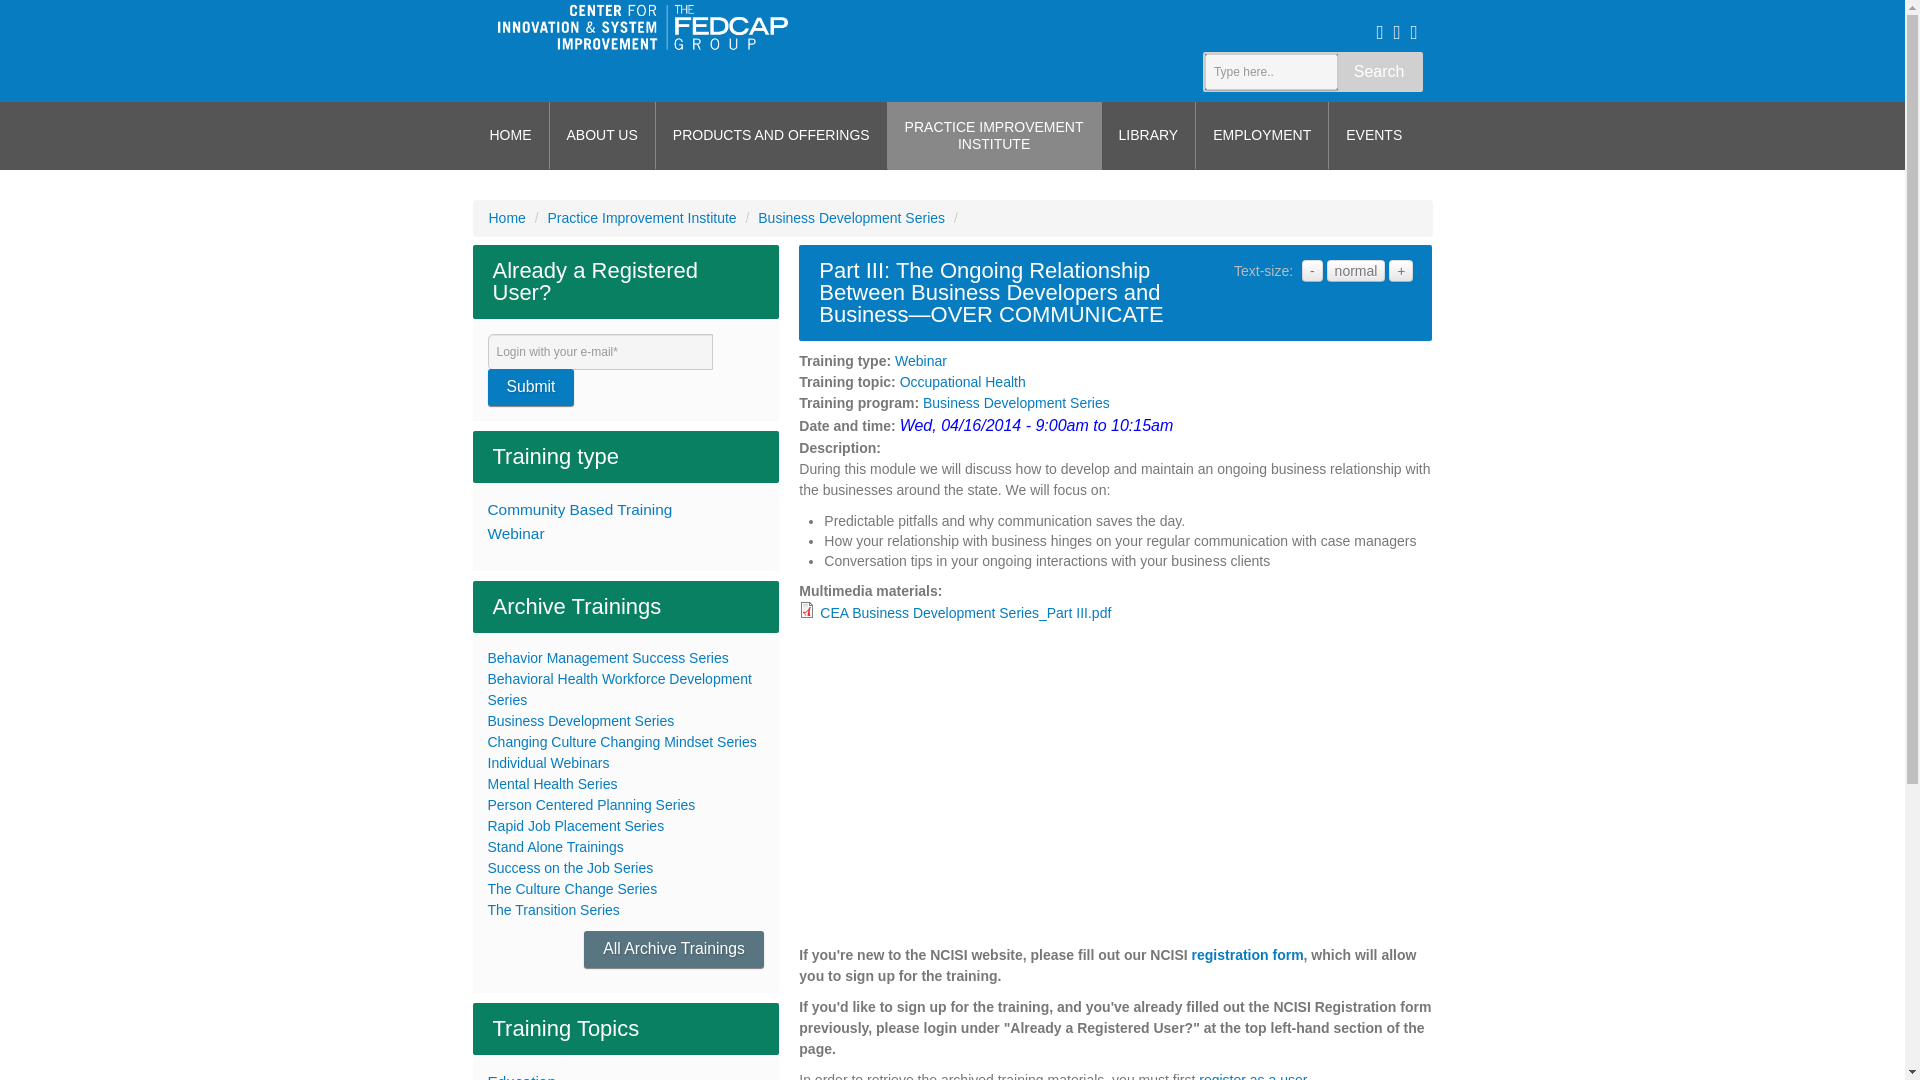  What do you see at coordinates (556, 847) in the screenshot?
I see `EVENTS` at bounding box center [556, 847].